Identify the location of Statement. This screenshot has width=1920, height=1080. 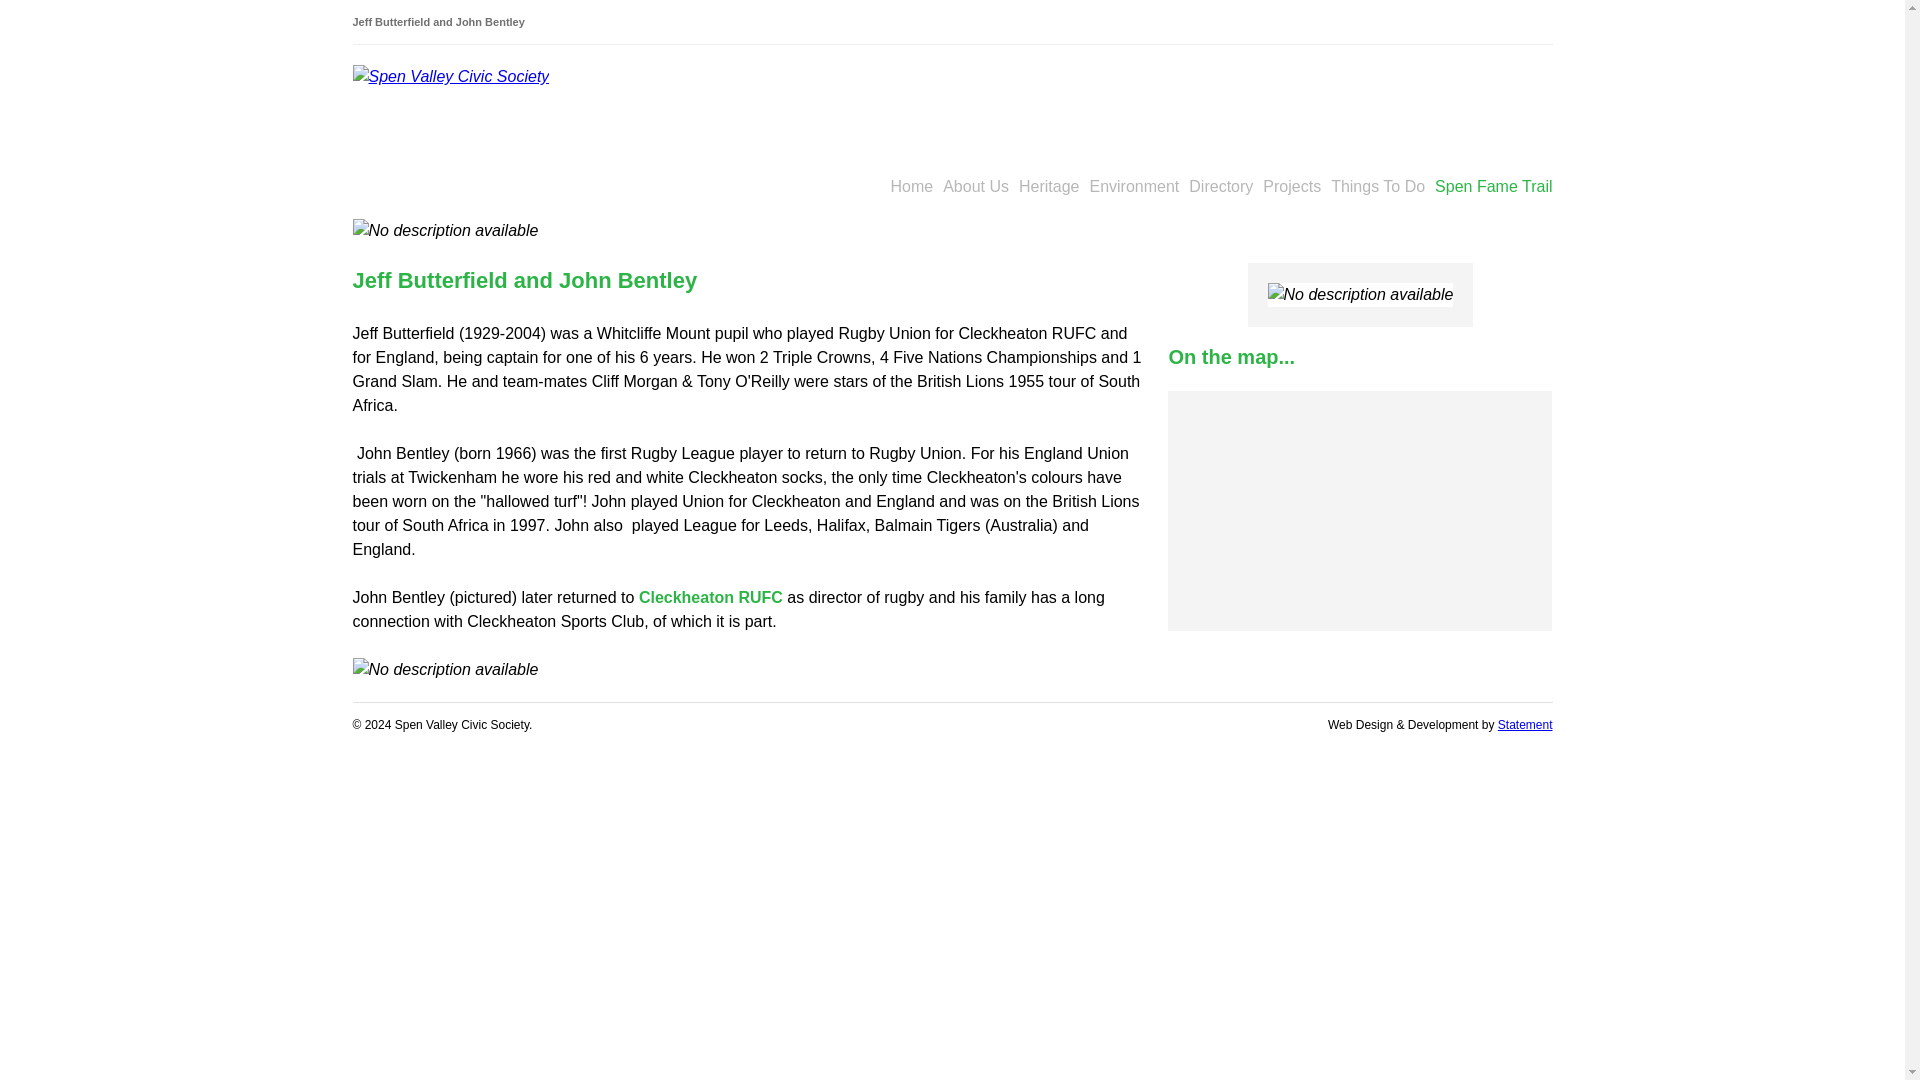
(1525, 725).